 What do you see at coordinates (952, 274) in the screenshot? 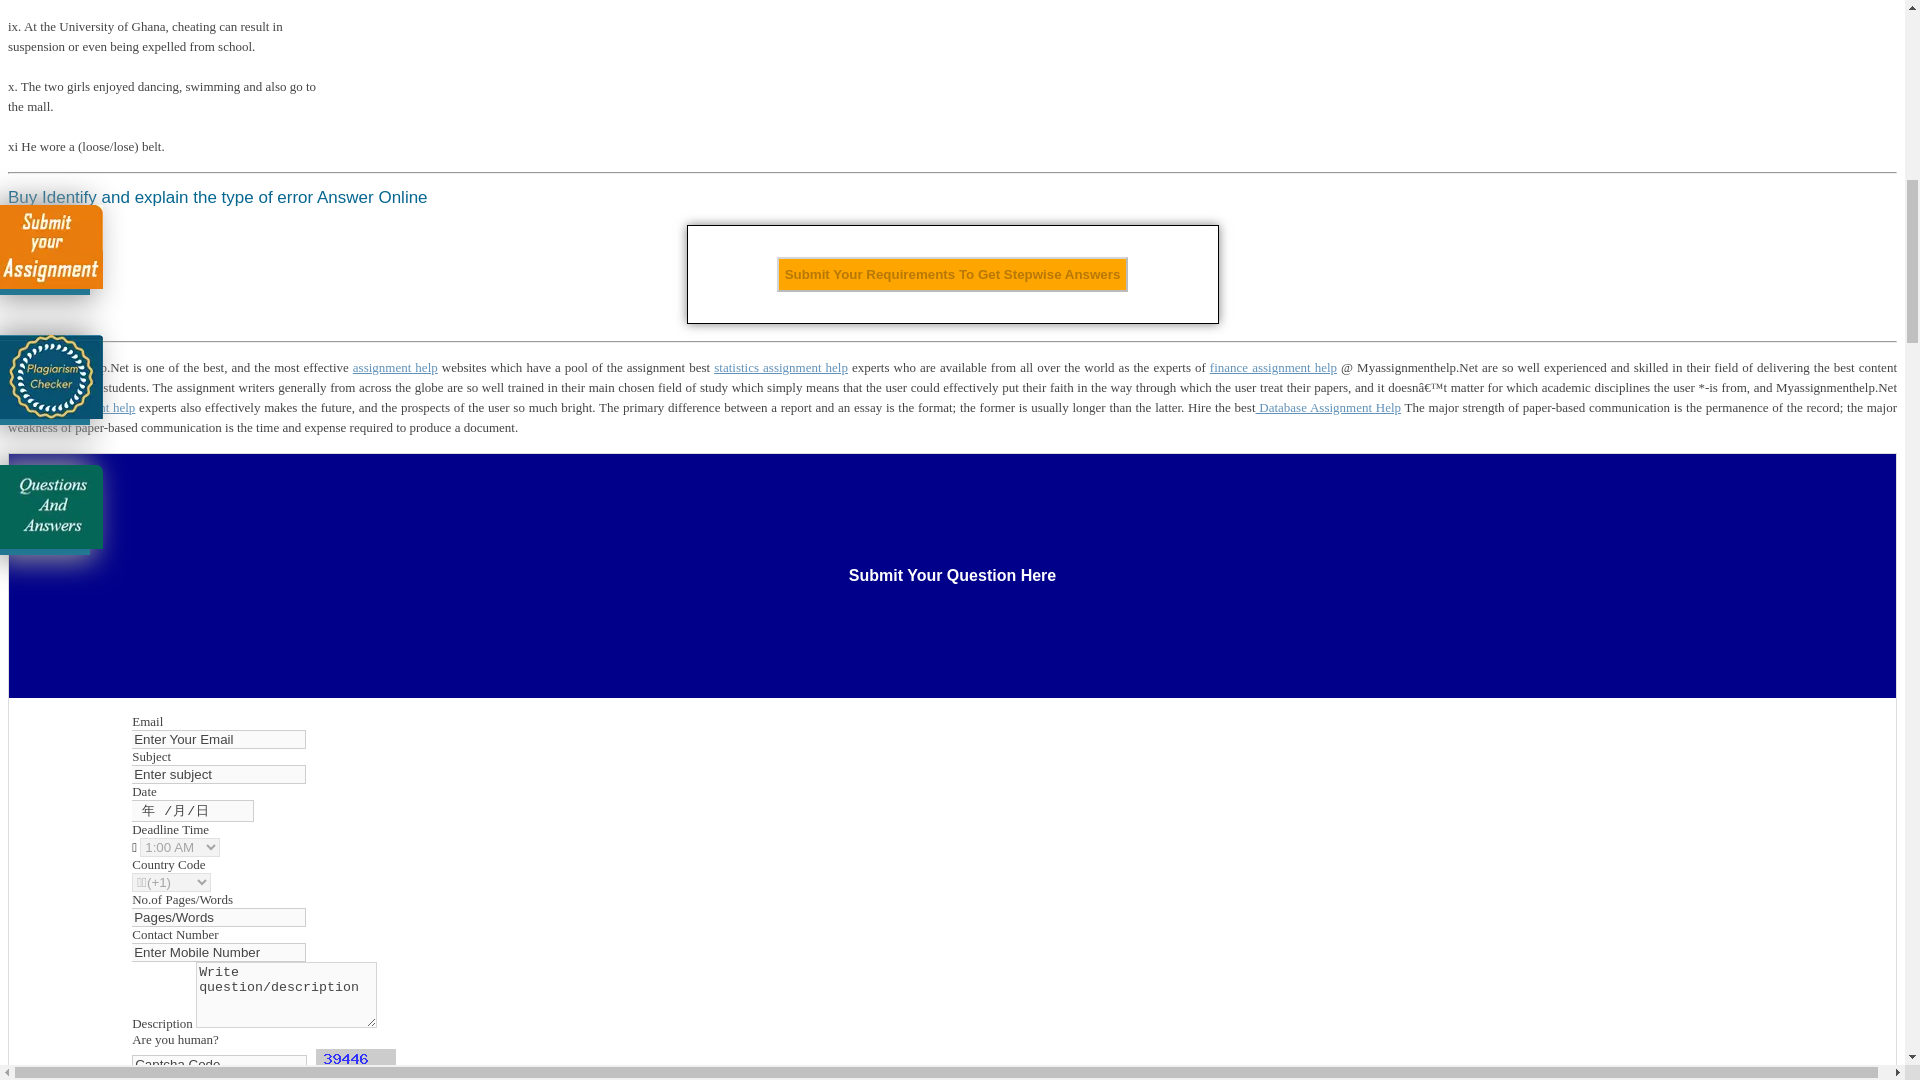
I see `Submit Your Requirements To Get Stepwise Answers` at bounding box center [952, 274].